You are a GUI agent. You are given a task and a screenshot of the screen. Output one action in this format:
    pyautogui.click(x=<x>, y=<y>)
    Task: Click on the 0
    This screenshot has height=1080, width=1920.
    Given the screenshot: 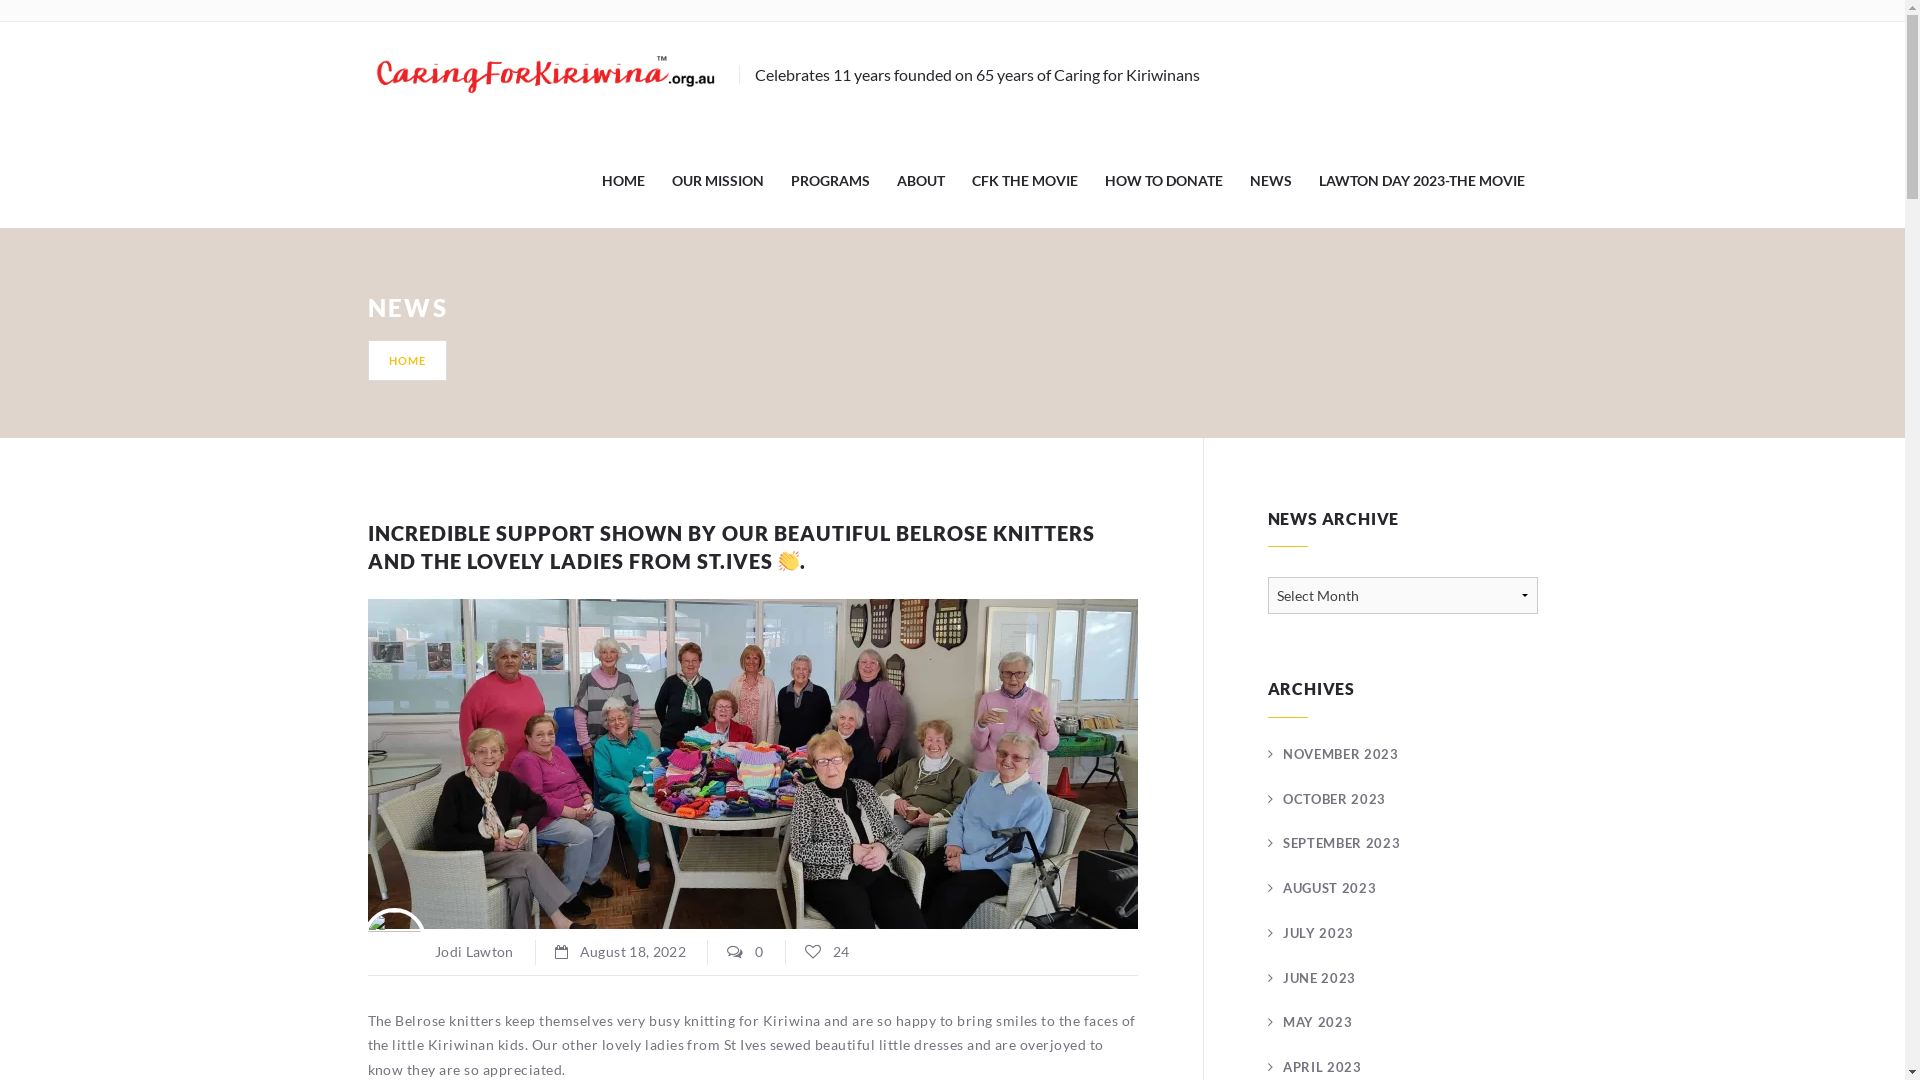 What is the action you would take?
    pyautogui.click(x=745, y=952)
    